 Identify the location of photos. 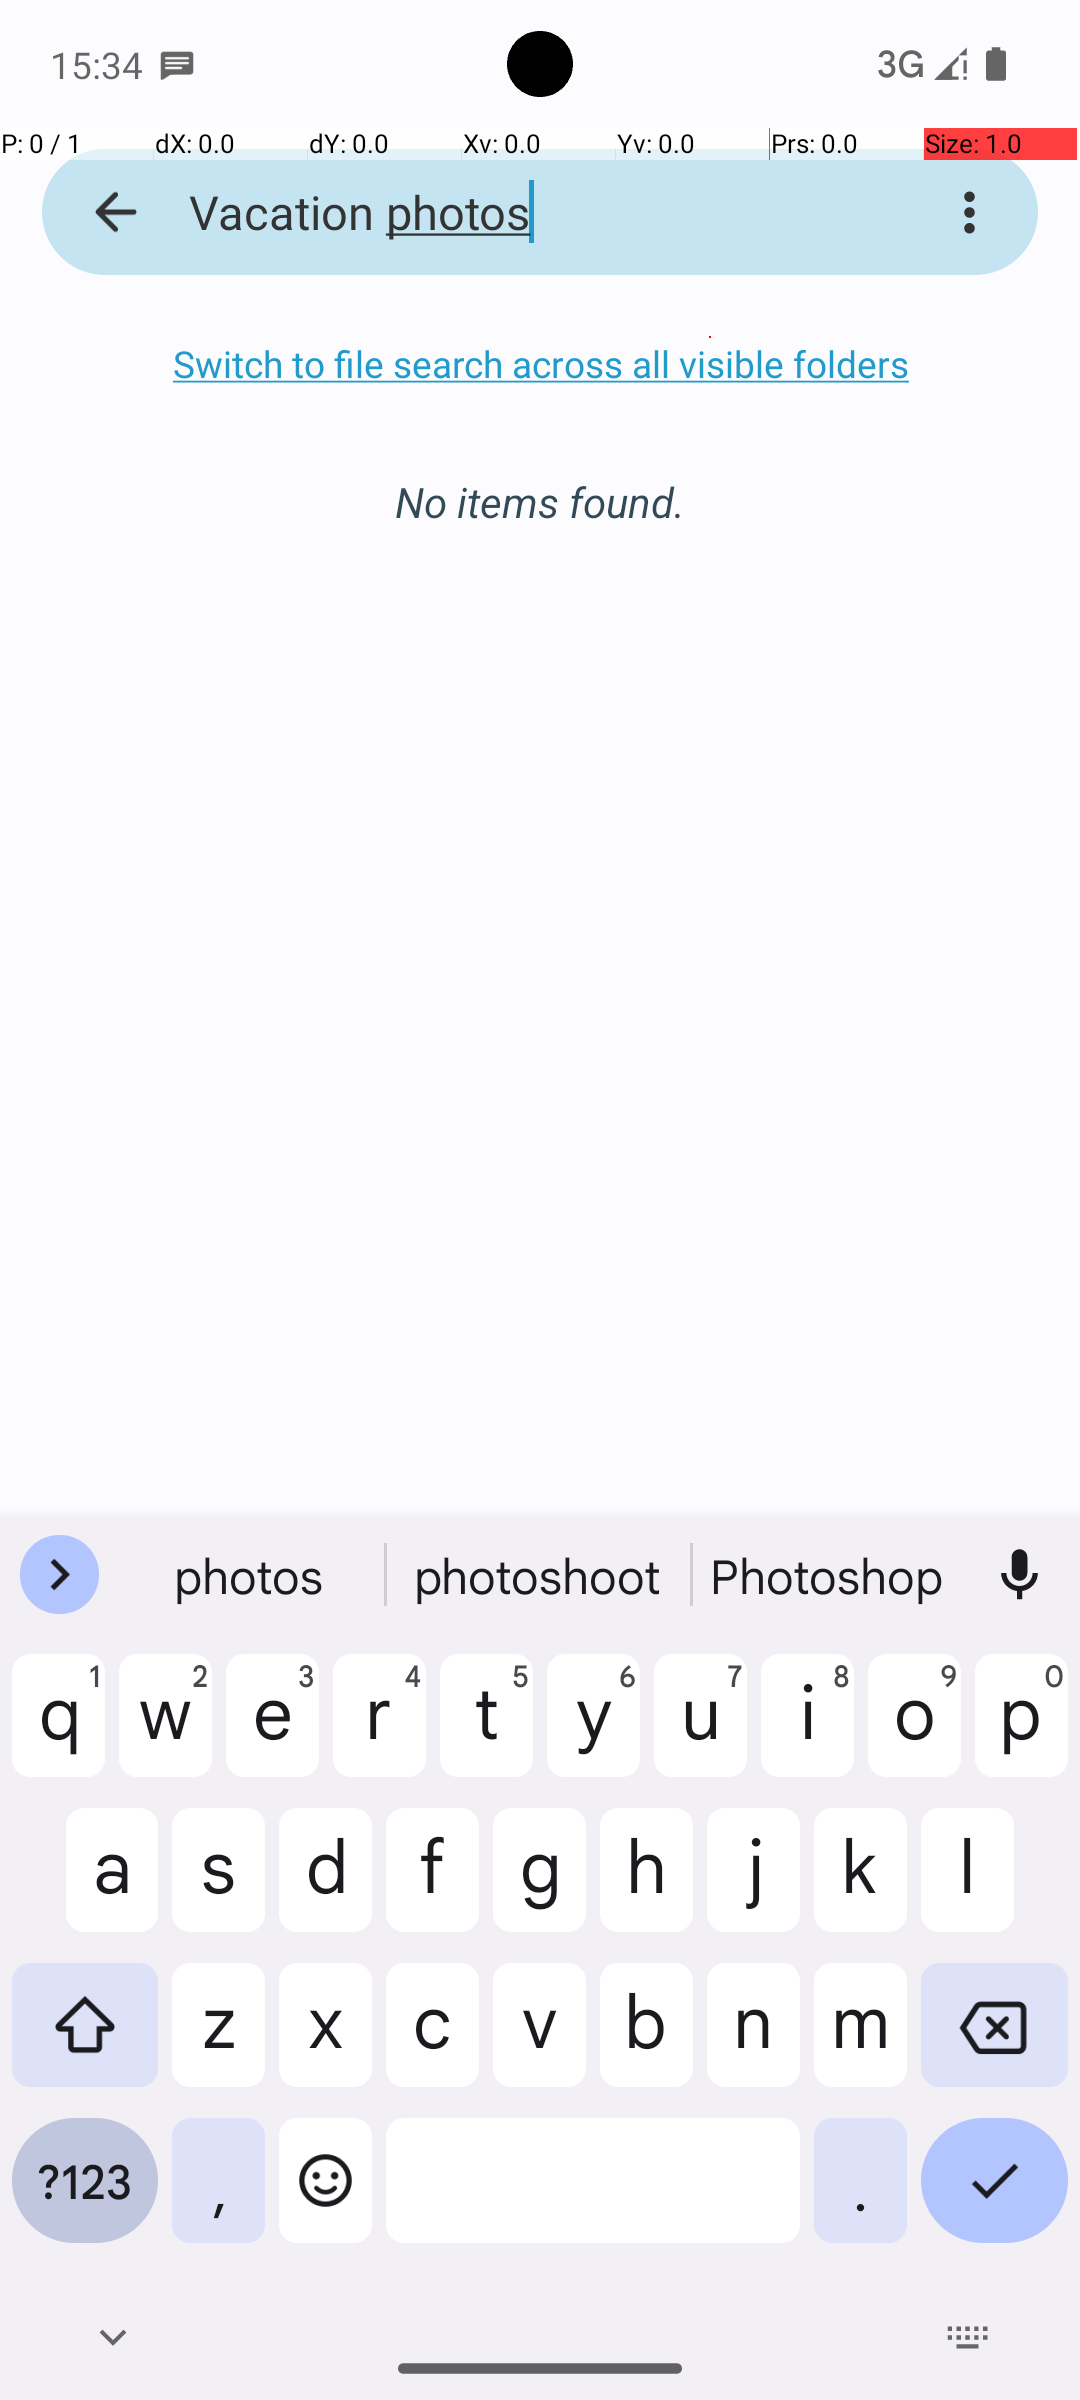
(251, 1575).